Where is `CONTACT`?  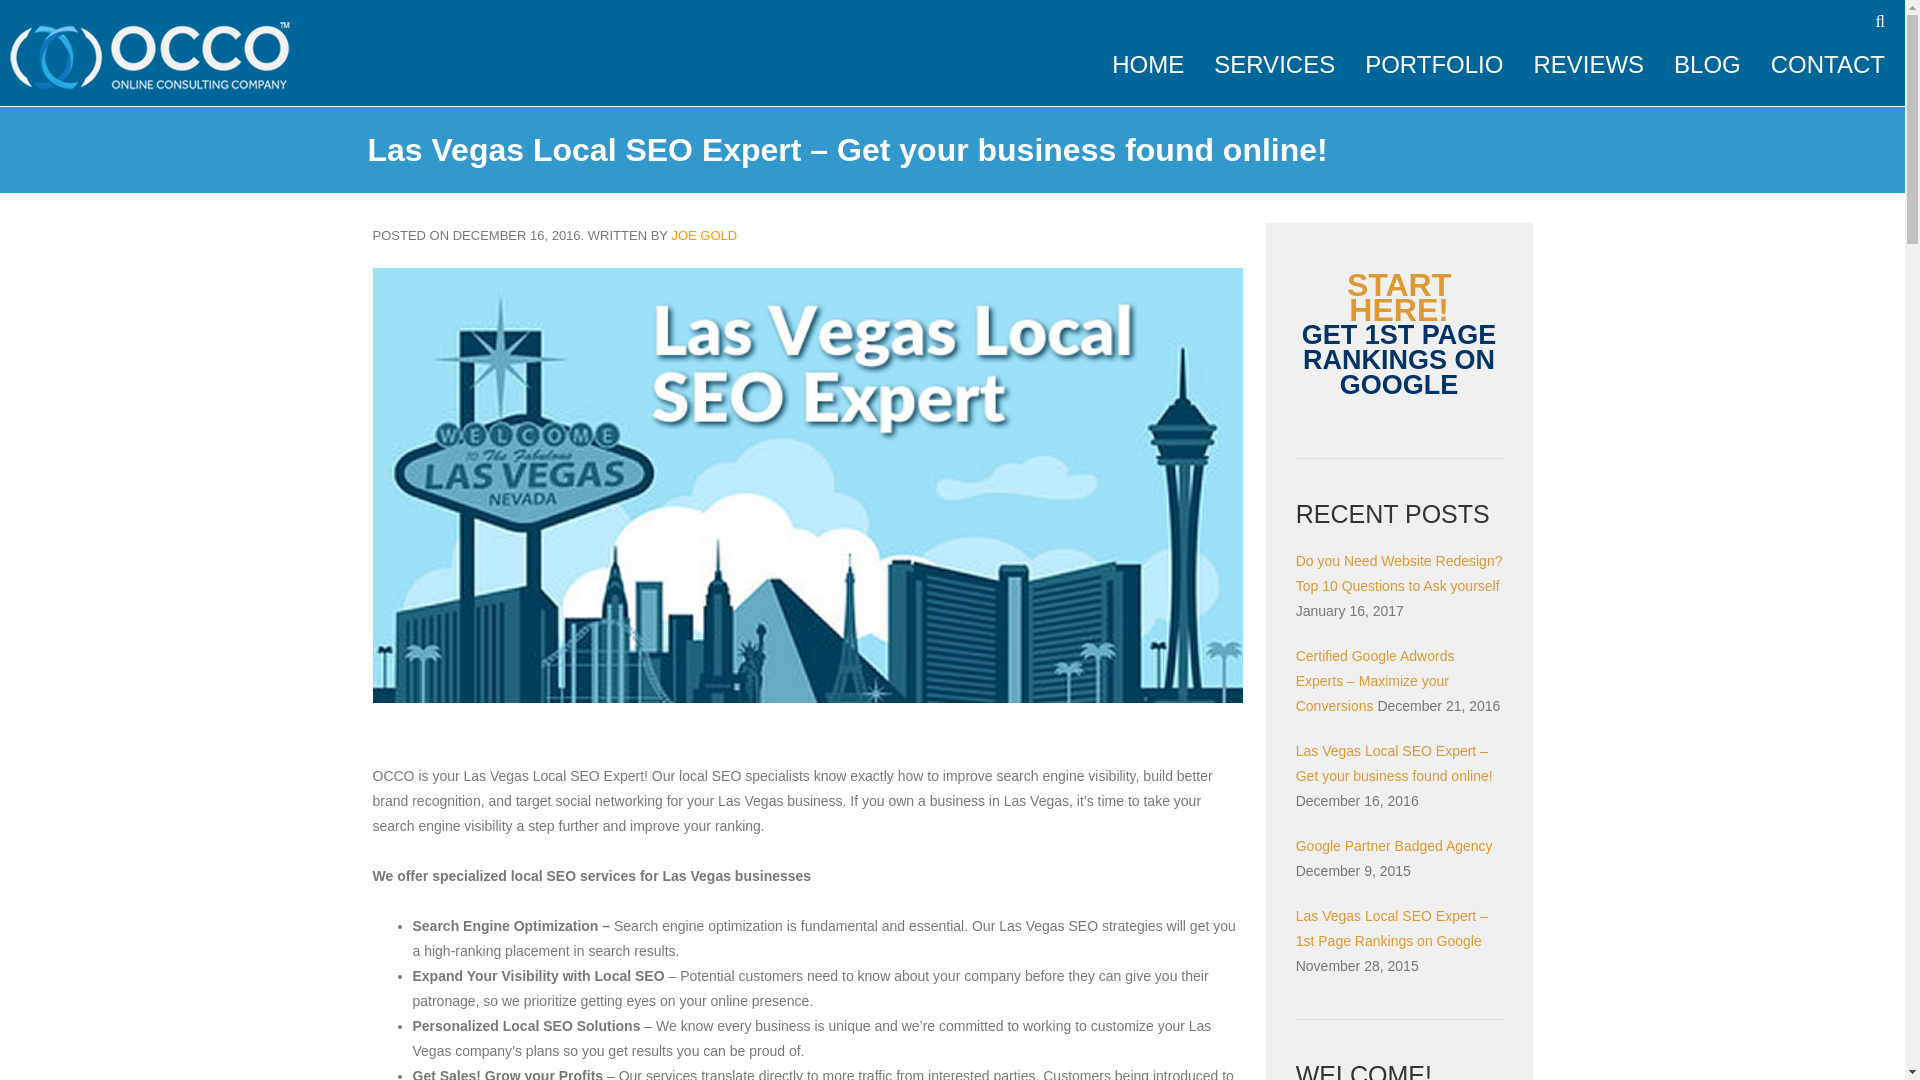 CONTACT is located at coordinates (1828, 64).